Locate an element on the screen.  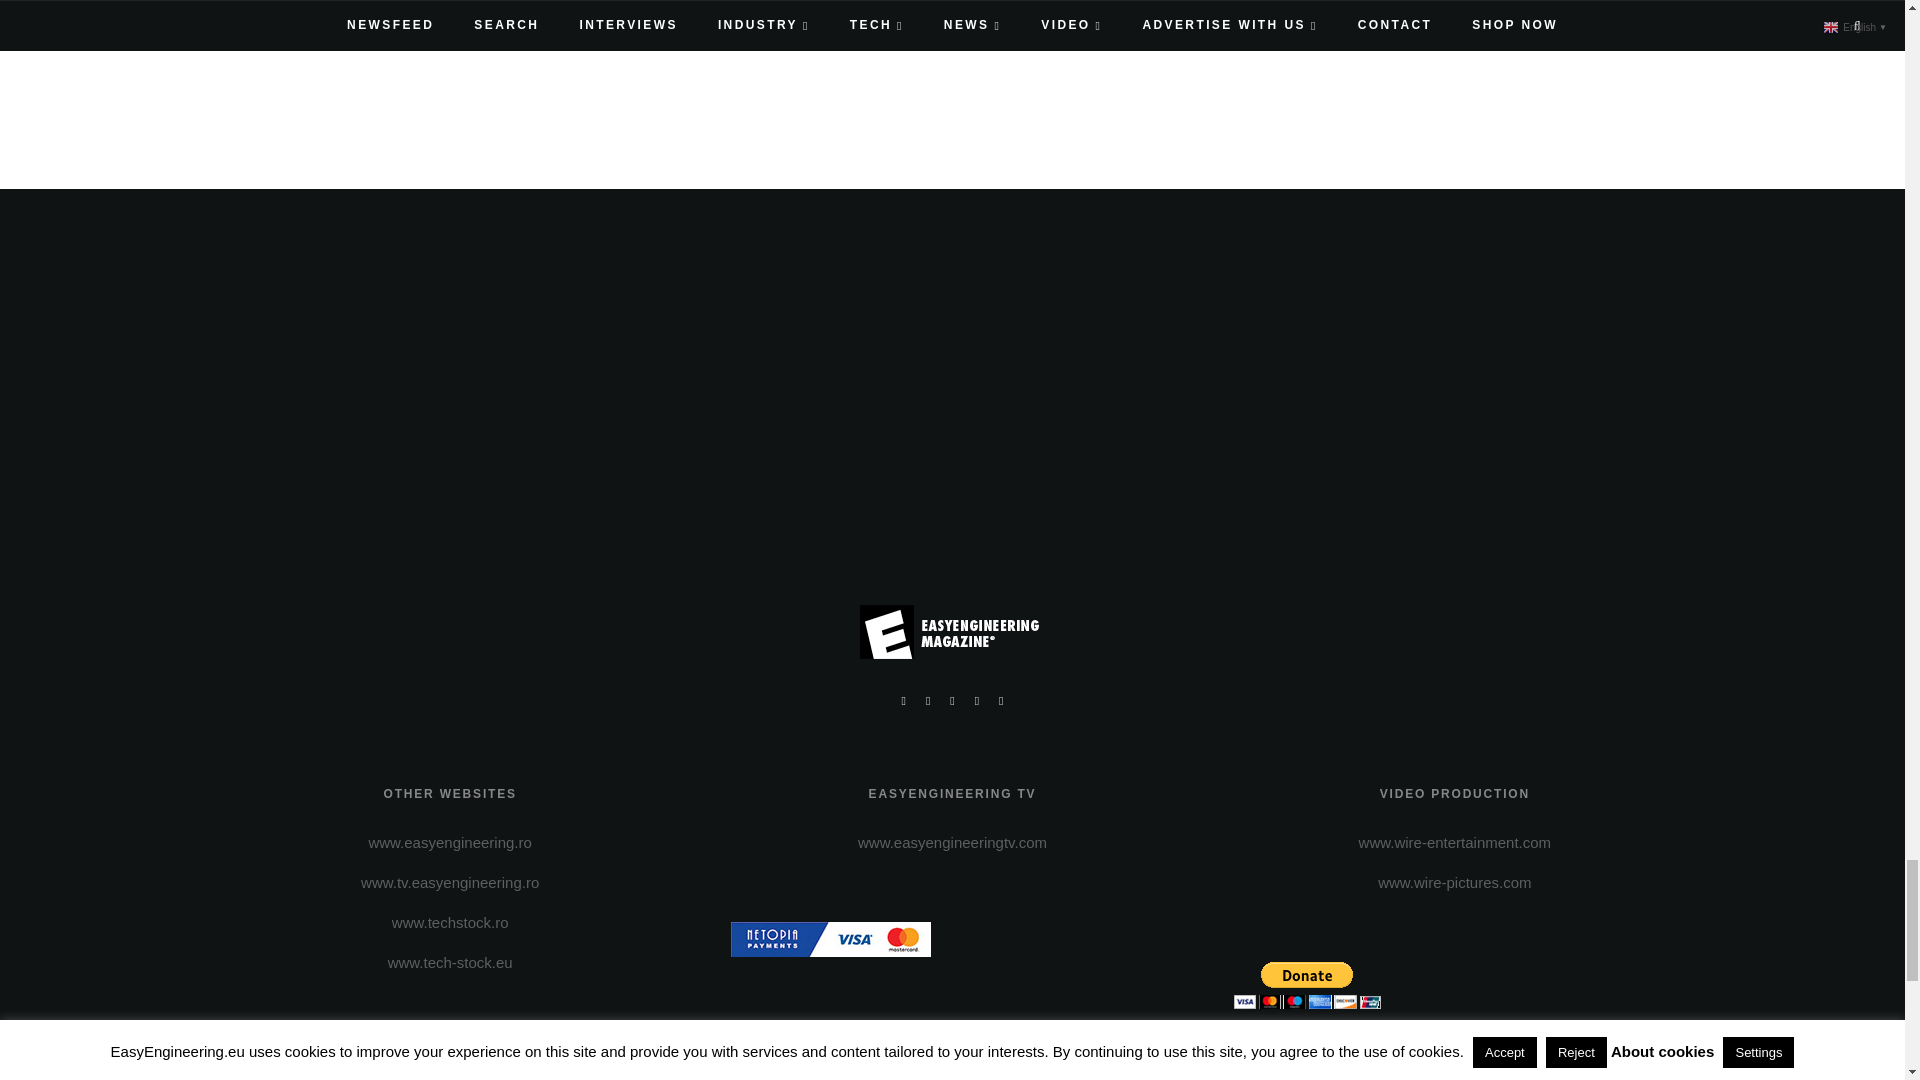
PayPal - The safer, easier way to pay online! is located at coordinates (1307, 985).